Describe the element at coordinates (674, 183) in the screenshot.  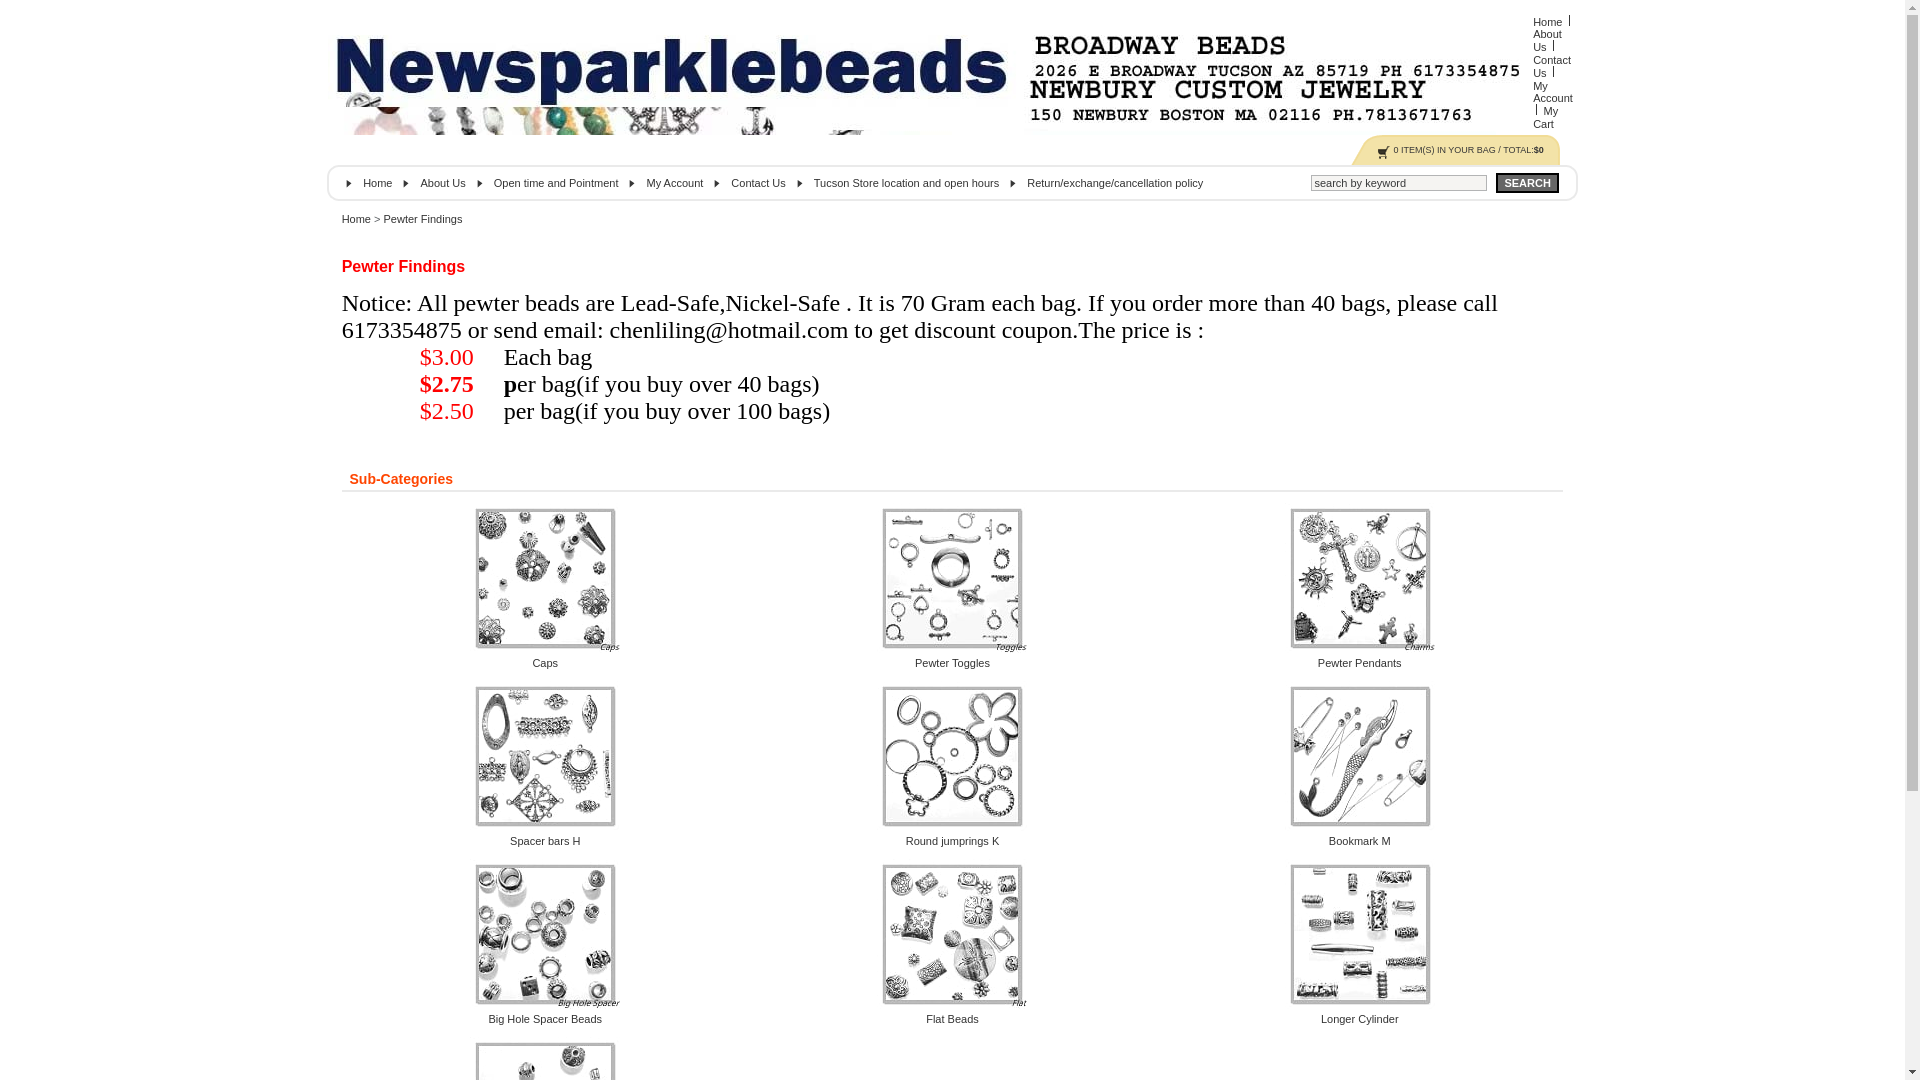
I see `My Account` at that location.